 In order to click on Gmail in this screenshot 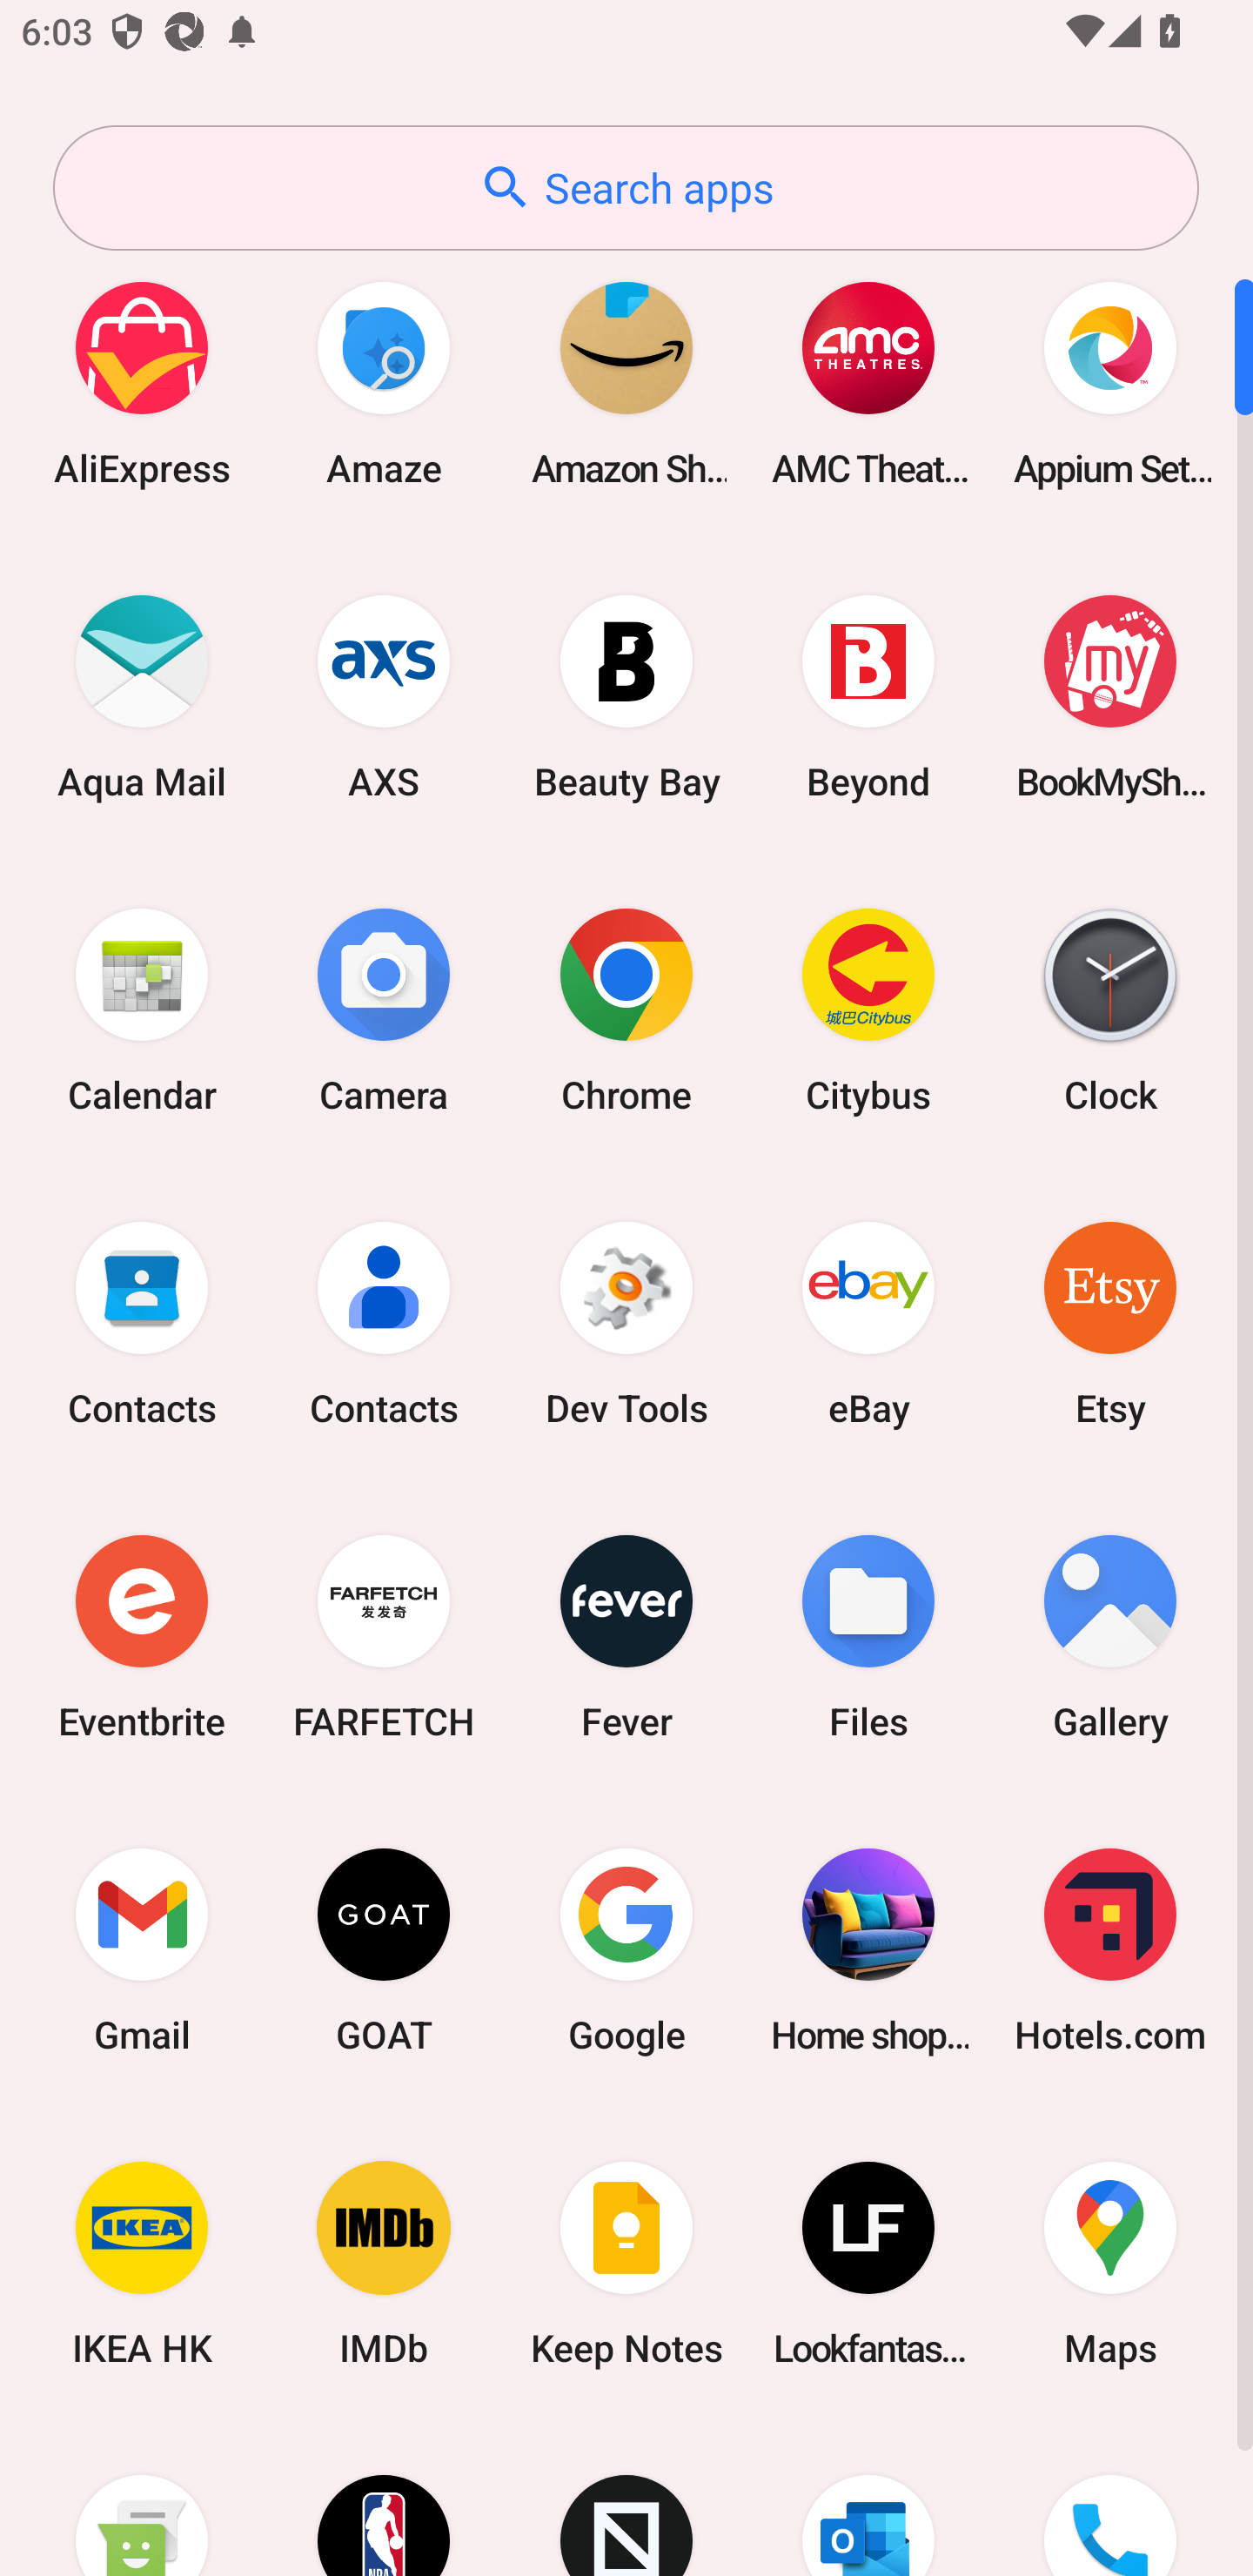, I will do `click(142, 1949)`.